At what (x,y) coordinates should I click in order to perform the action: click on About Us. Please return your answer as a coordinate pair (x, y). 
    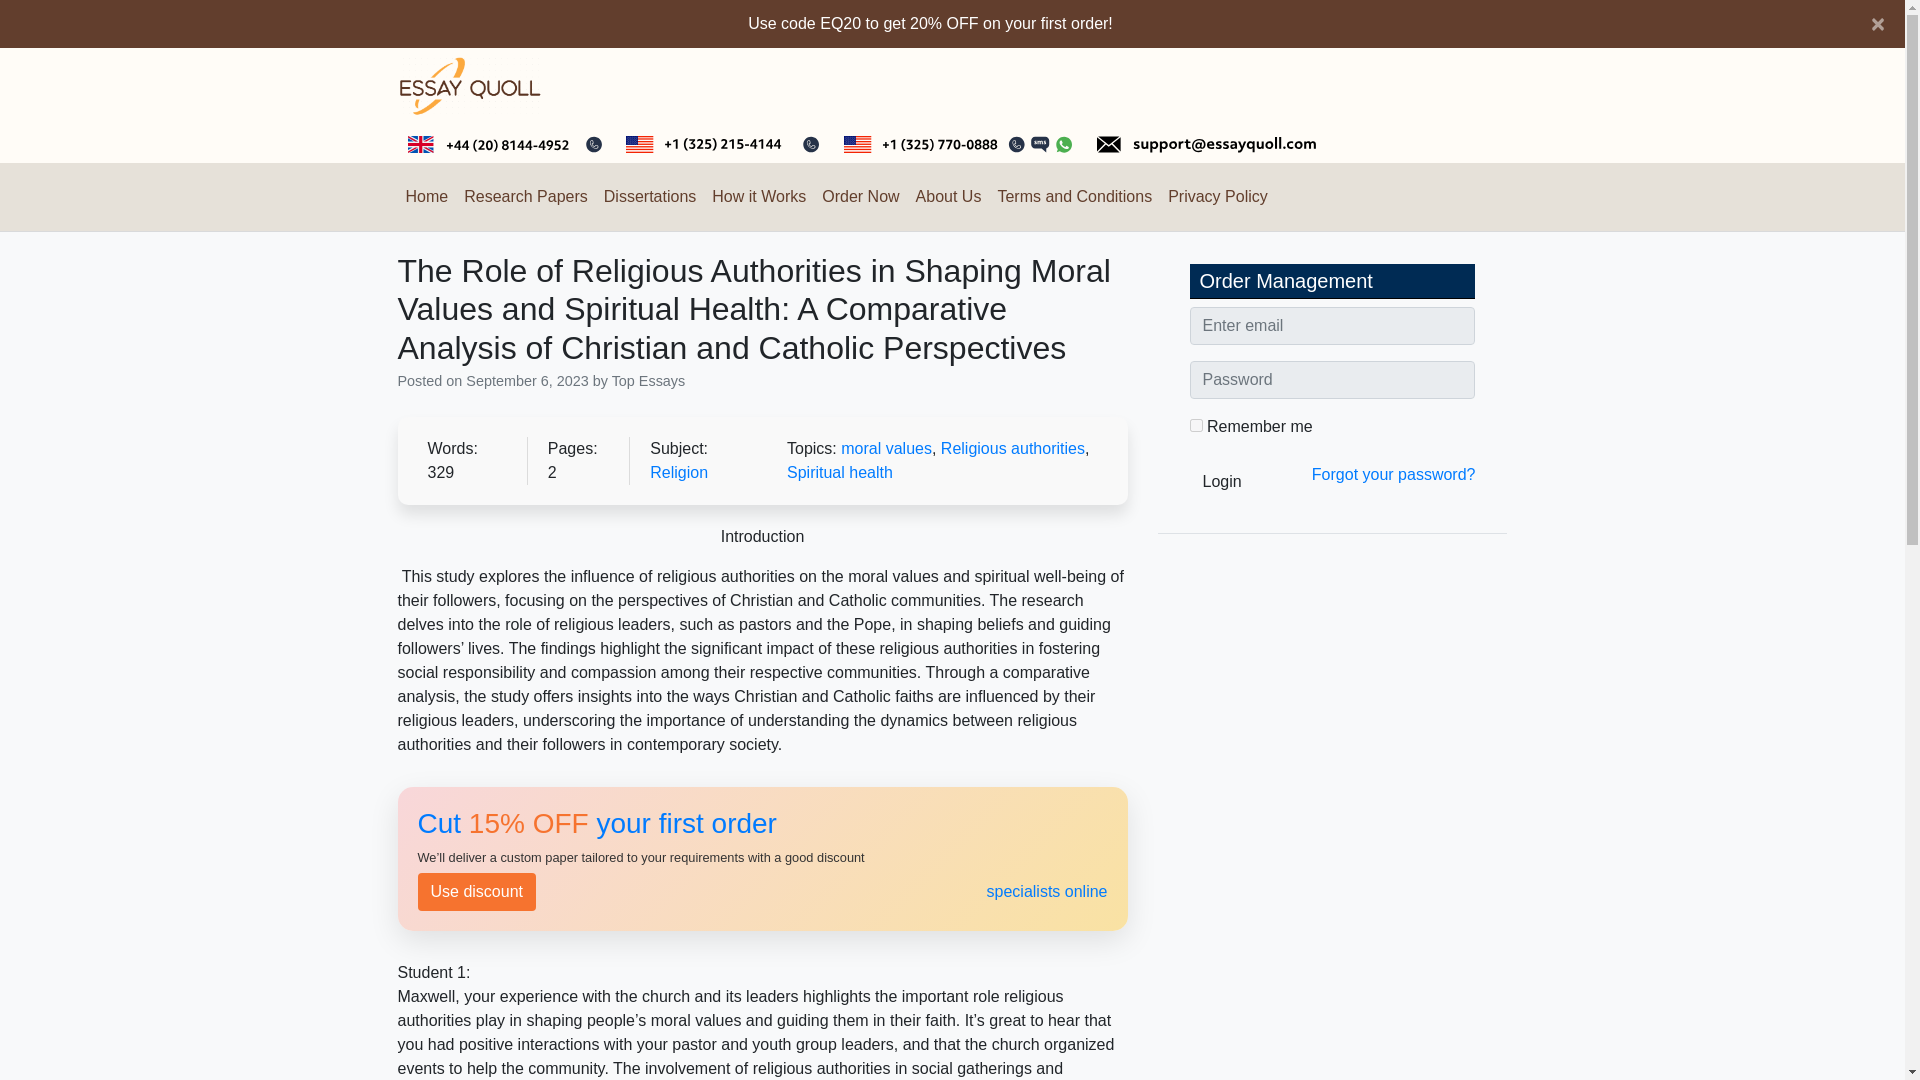
    Looking at the image, I should click on (949, 197).